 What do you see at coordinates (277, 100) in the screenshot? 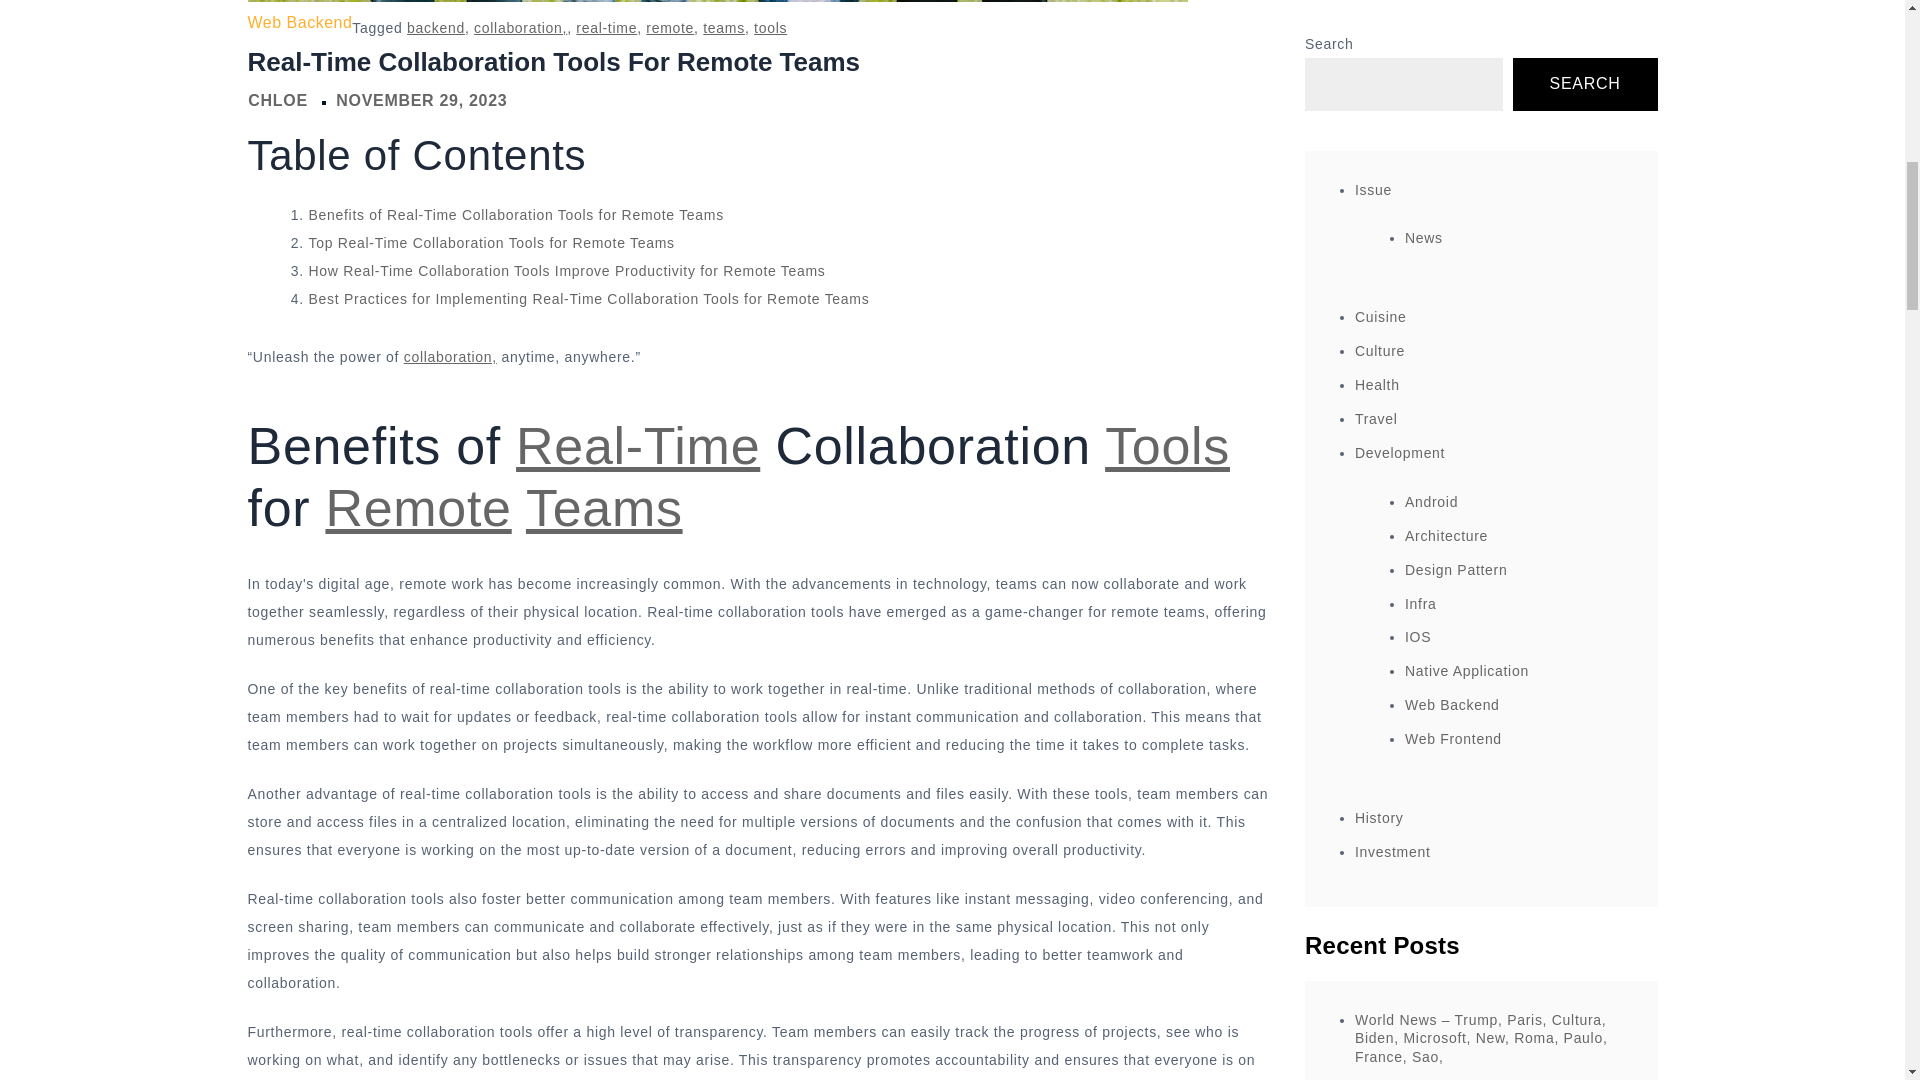
I see `CHLOE` at bounding box center [277, 100].